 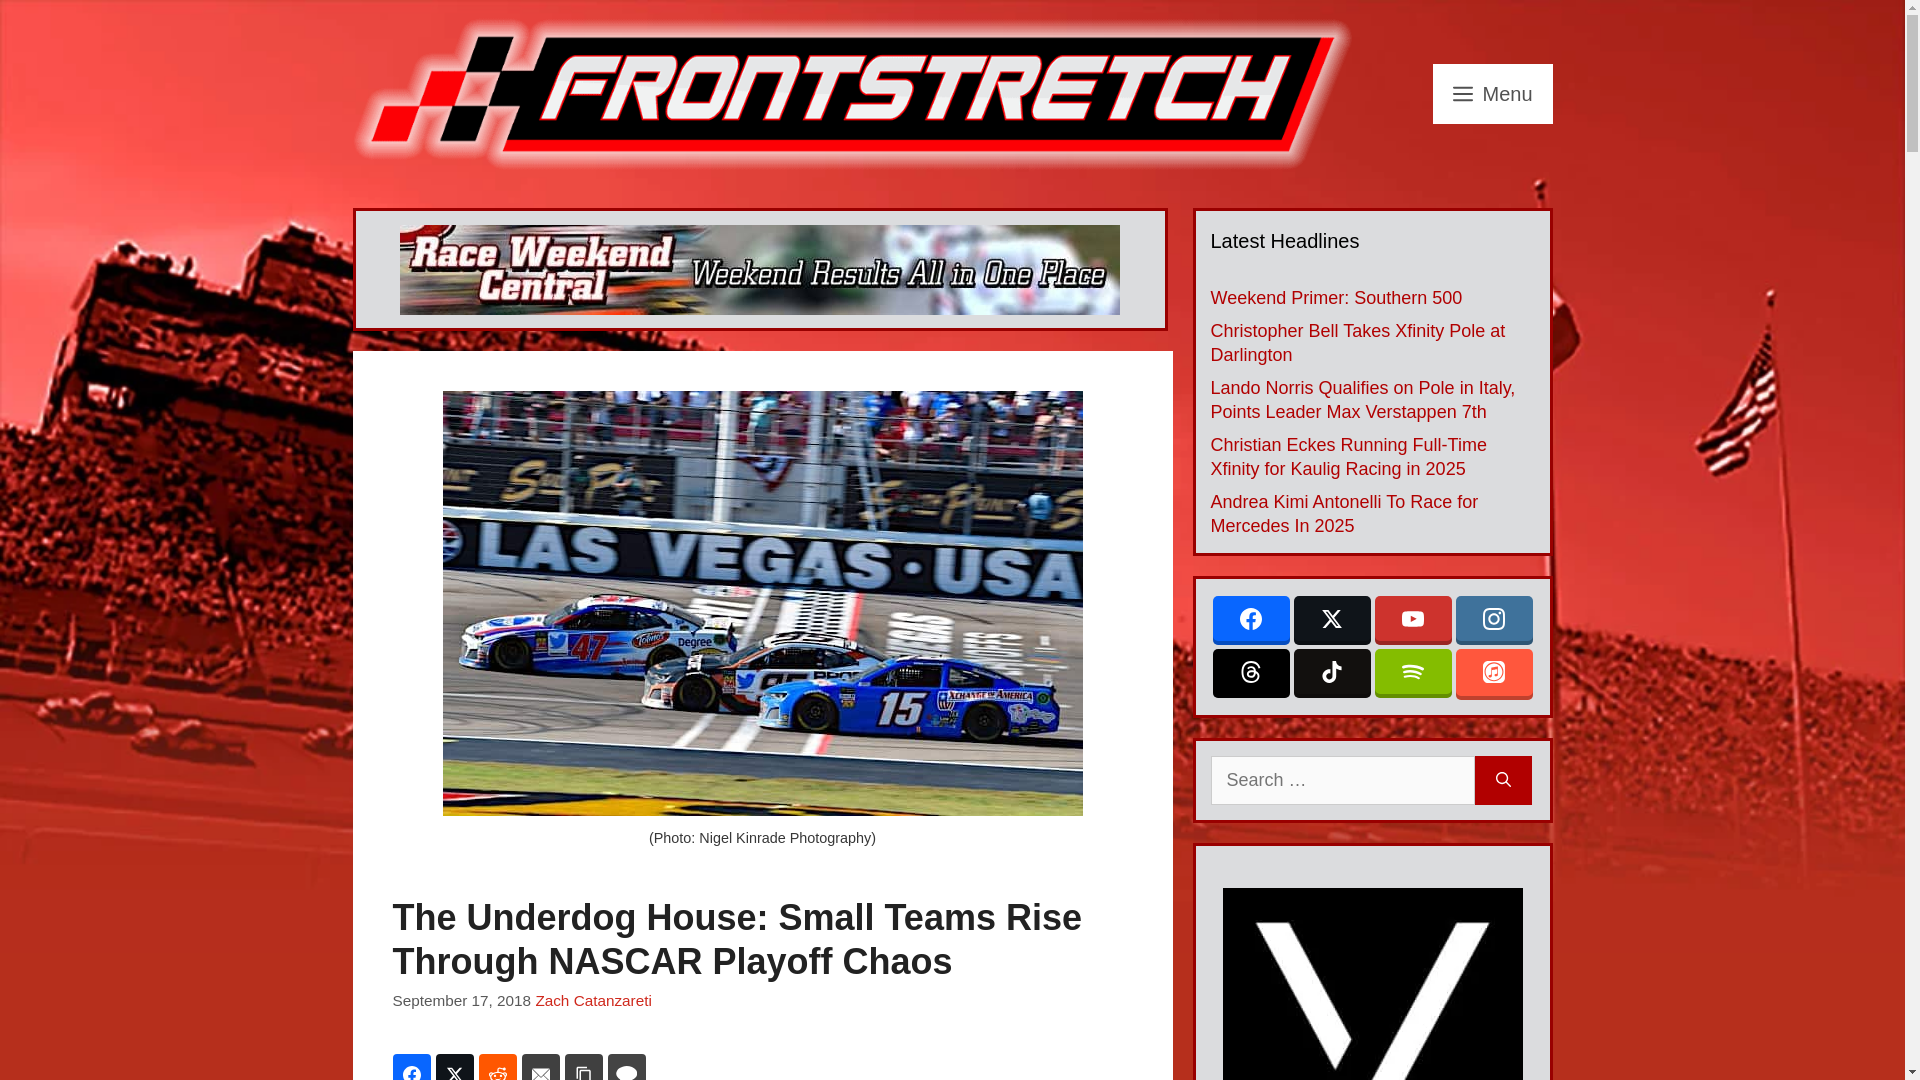 What do you see at coordinates (592, 1000) in the screenshot?
I see `Zach Catanzareti` at bounding box center [592, 1000].